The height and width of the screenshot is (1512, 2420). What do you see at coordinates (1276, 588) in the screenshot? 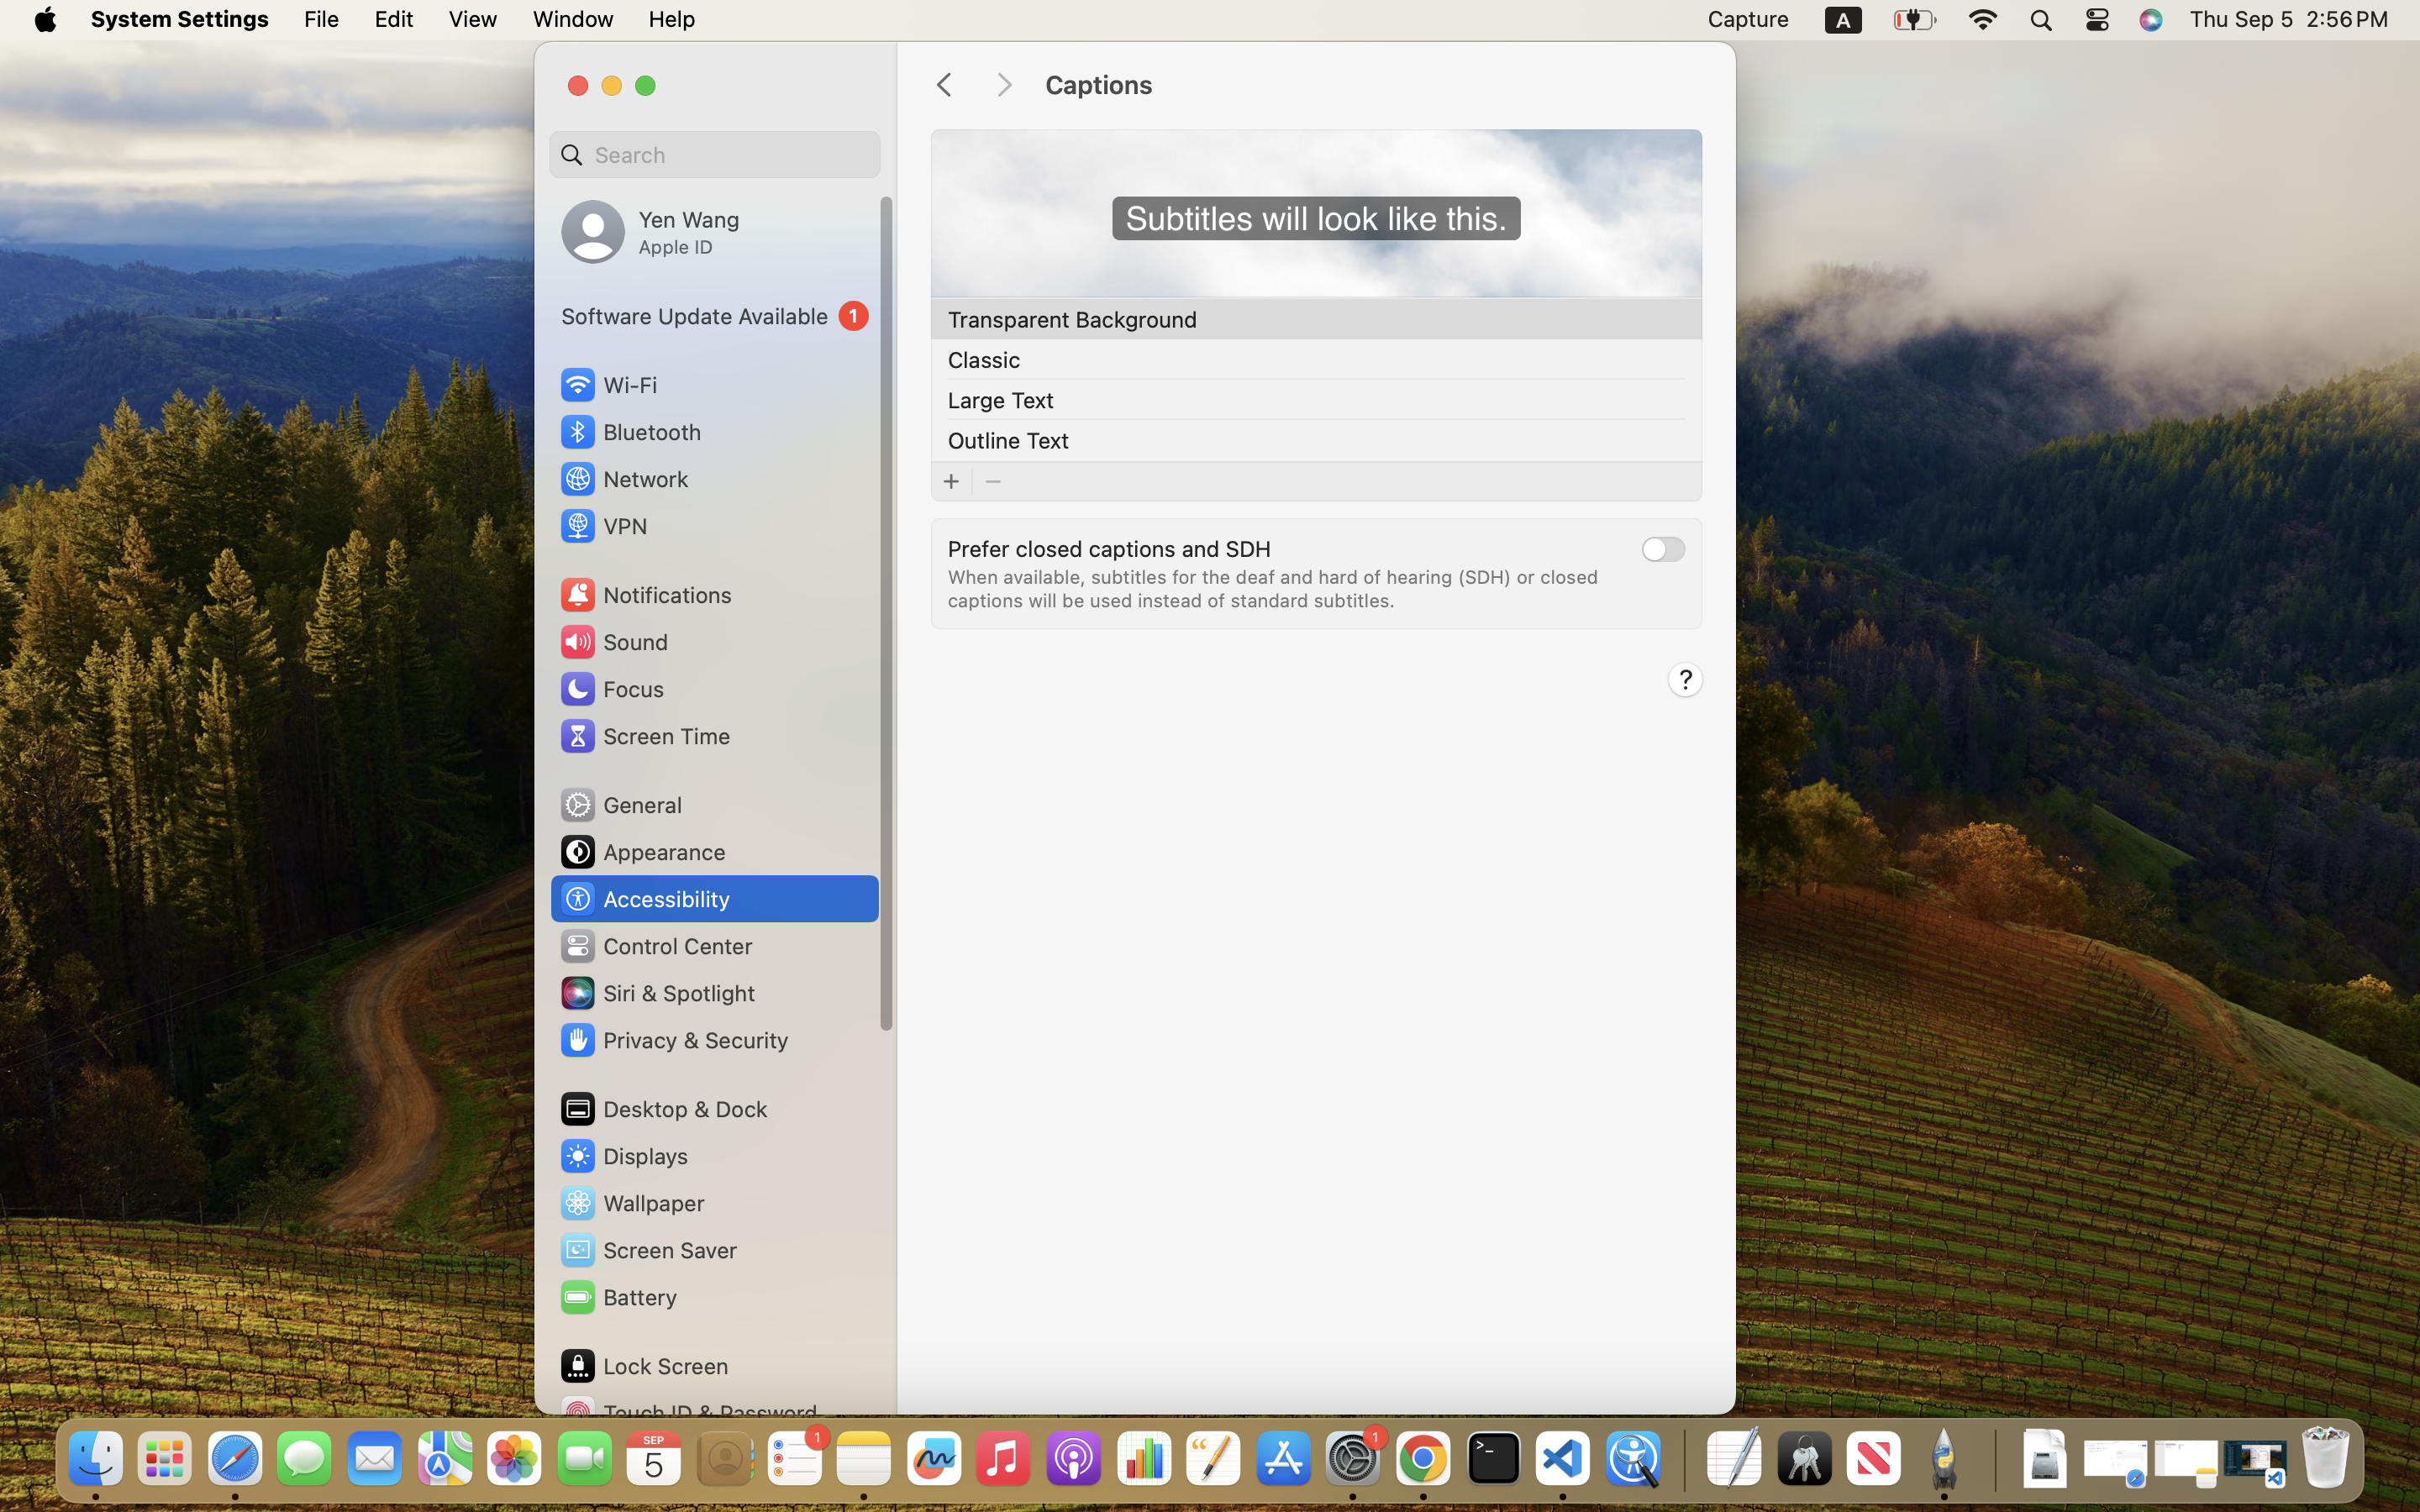
I see `When available, subtitles for the deaf and hard of hearing (SDH) or closed captions will be used instead of standard subtitles.` at bounding box center [1276, 588].